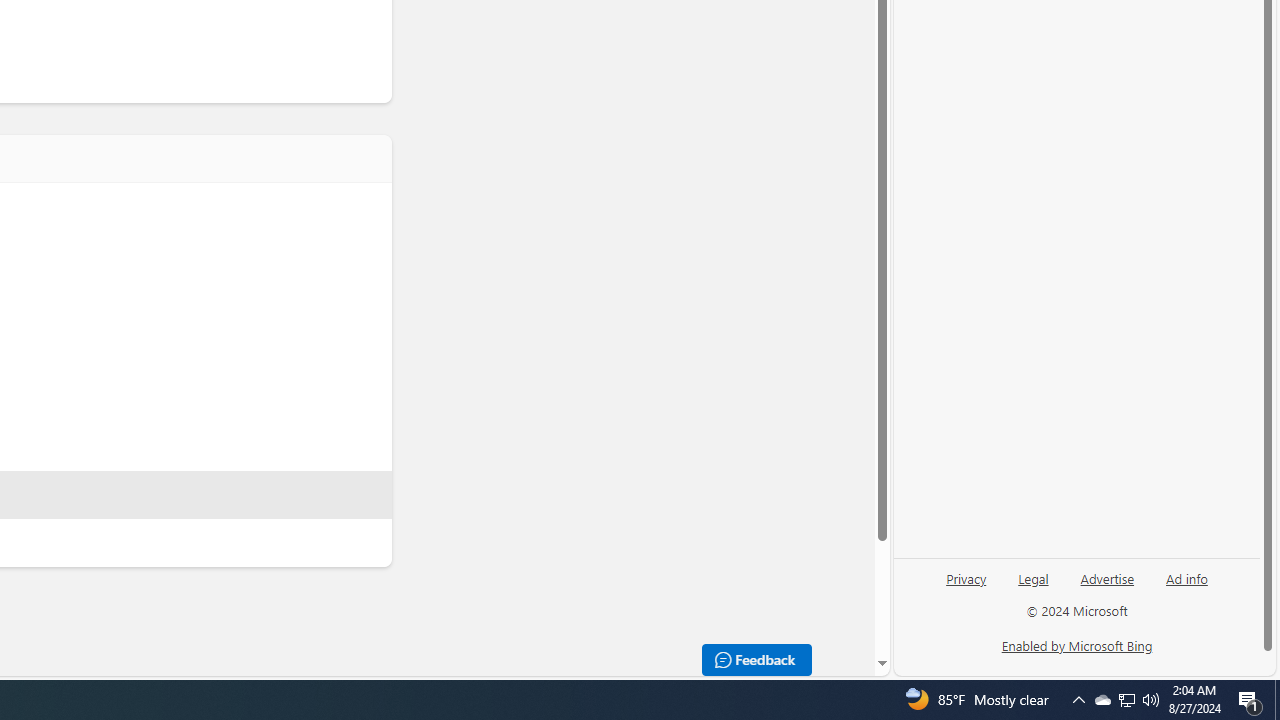 The image size is (1280, 720). I want to click on Legal, so click(1033, 586).